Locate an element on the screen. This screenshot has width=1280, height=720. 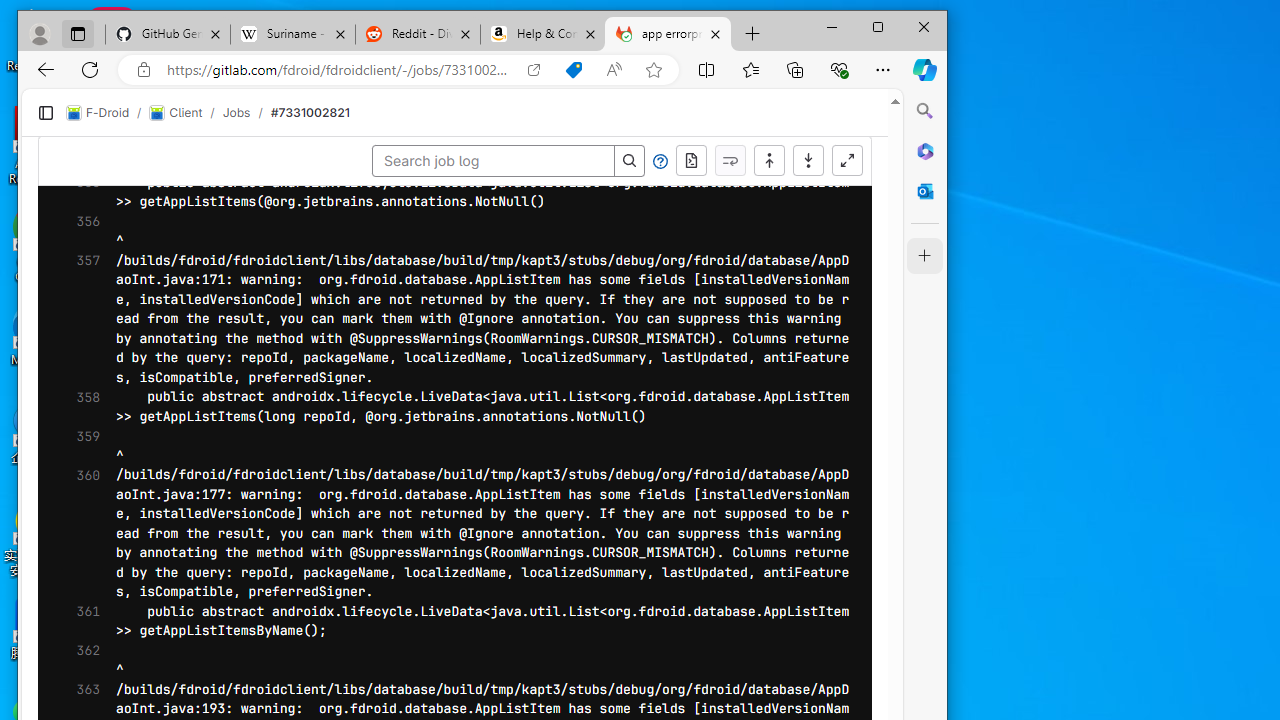
414 is located at coordinates (73, 527).